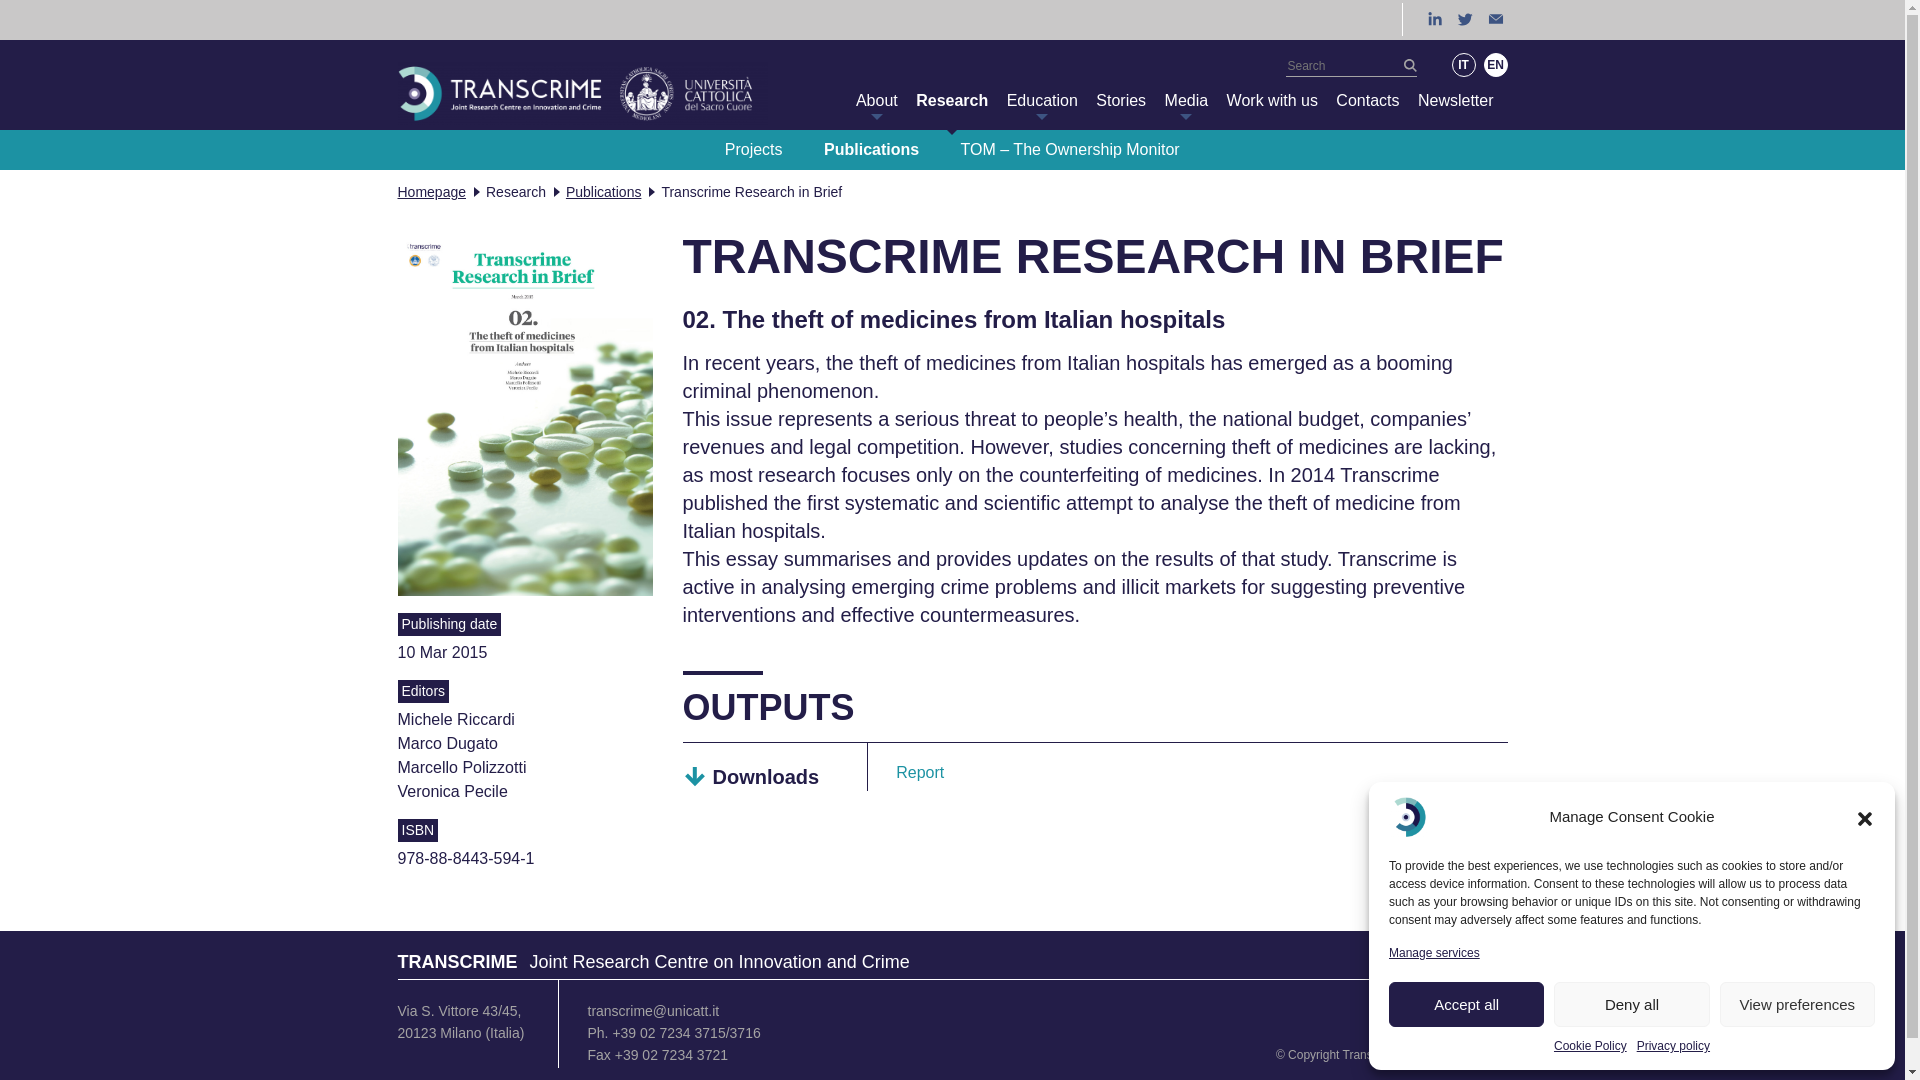  I want to click on Publications, so click(871, 149).